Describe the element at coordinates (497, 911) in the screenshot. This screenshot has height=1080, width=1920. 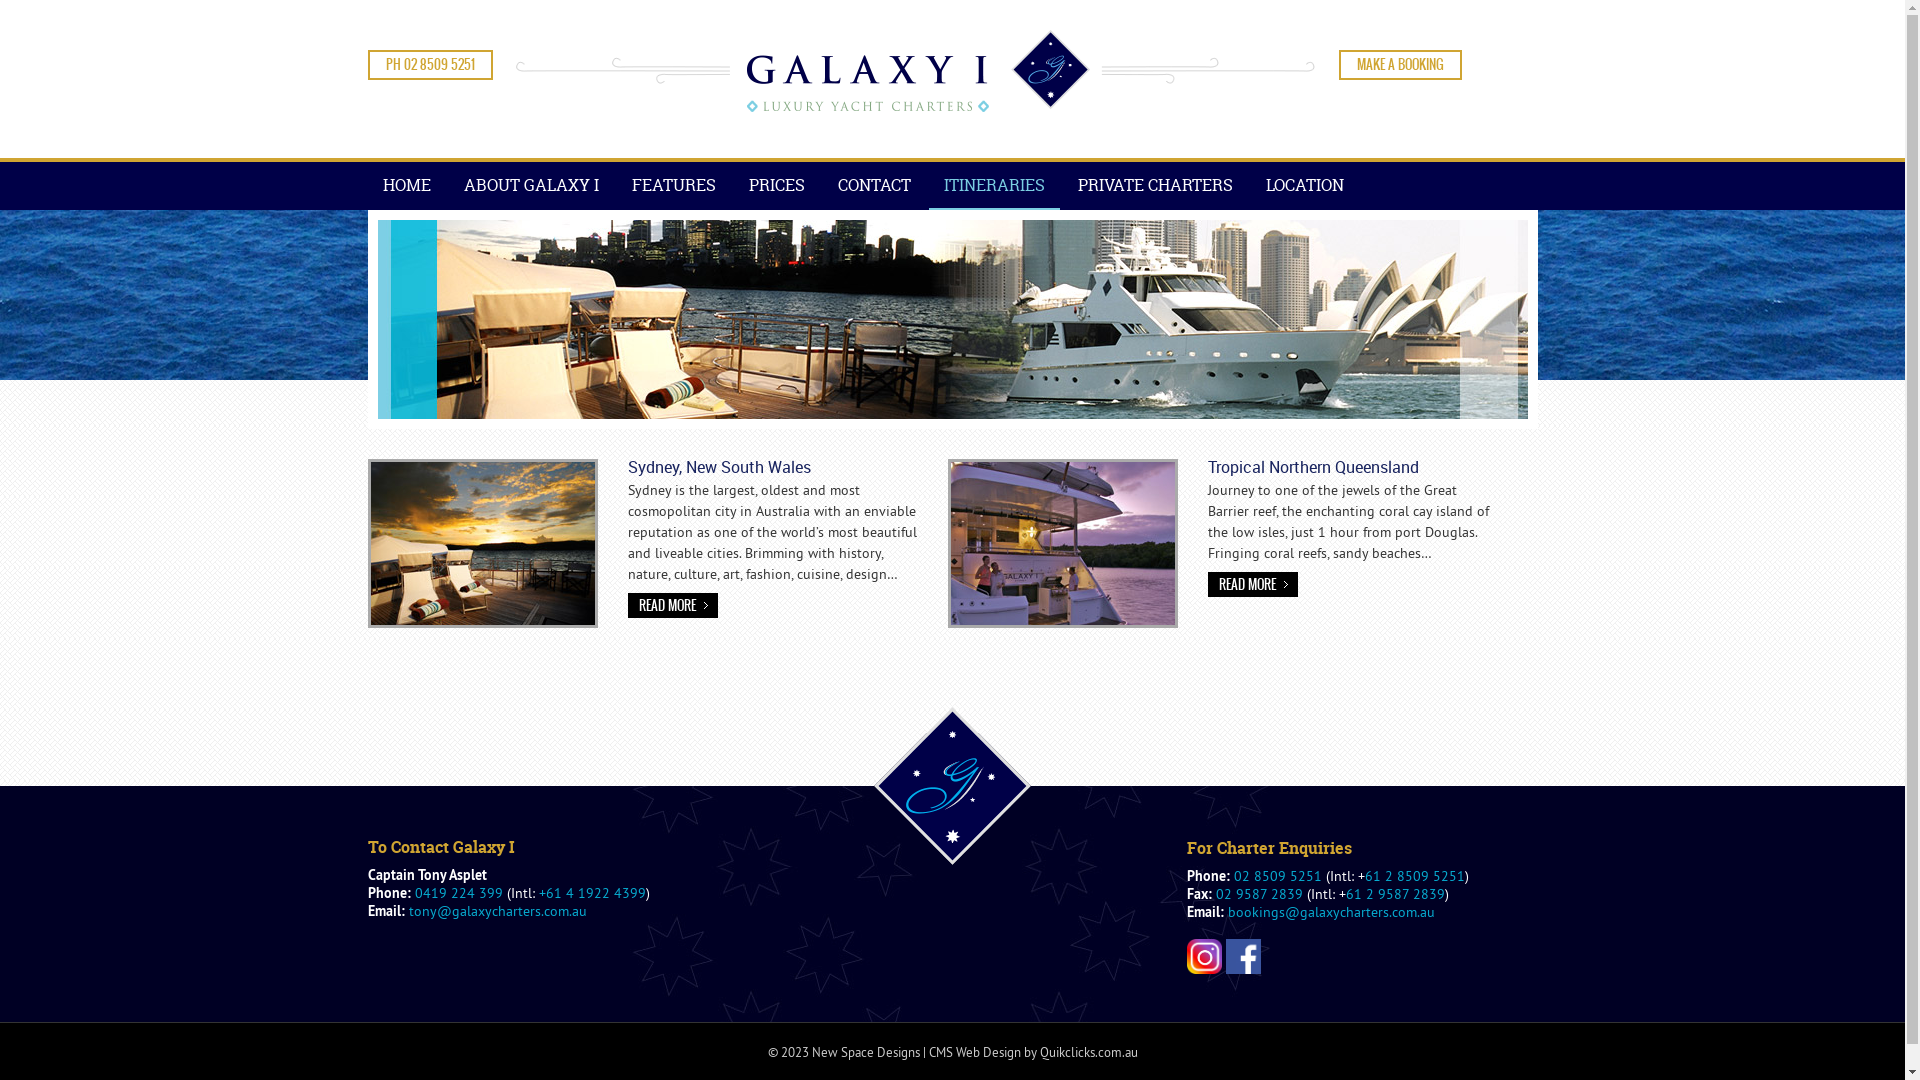
I see `tony@galaxycharters.com.au` at that location.